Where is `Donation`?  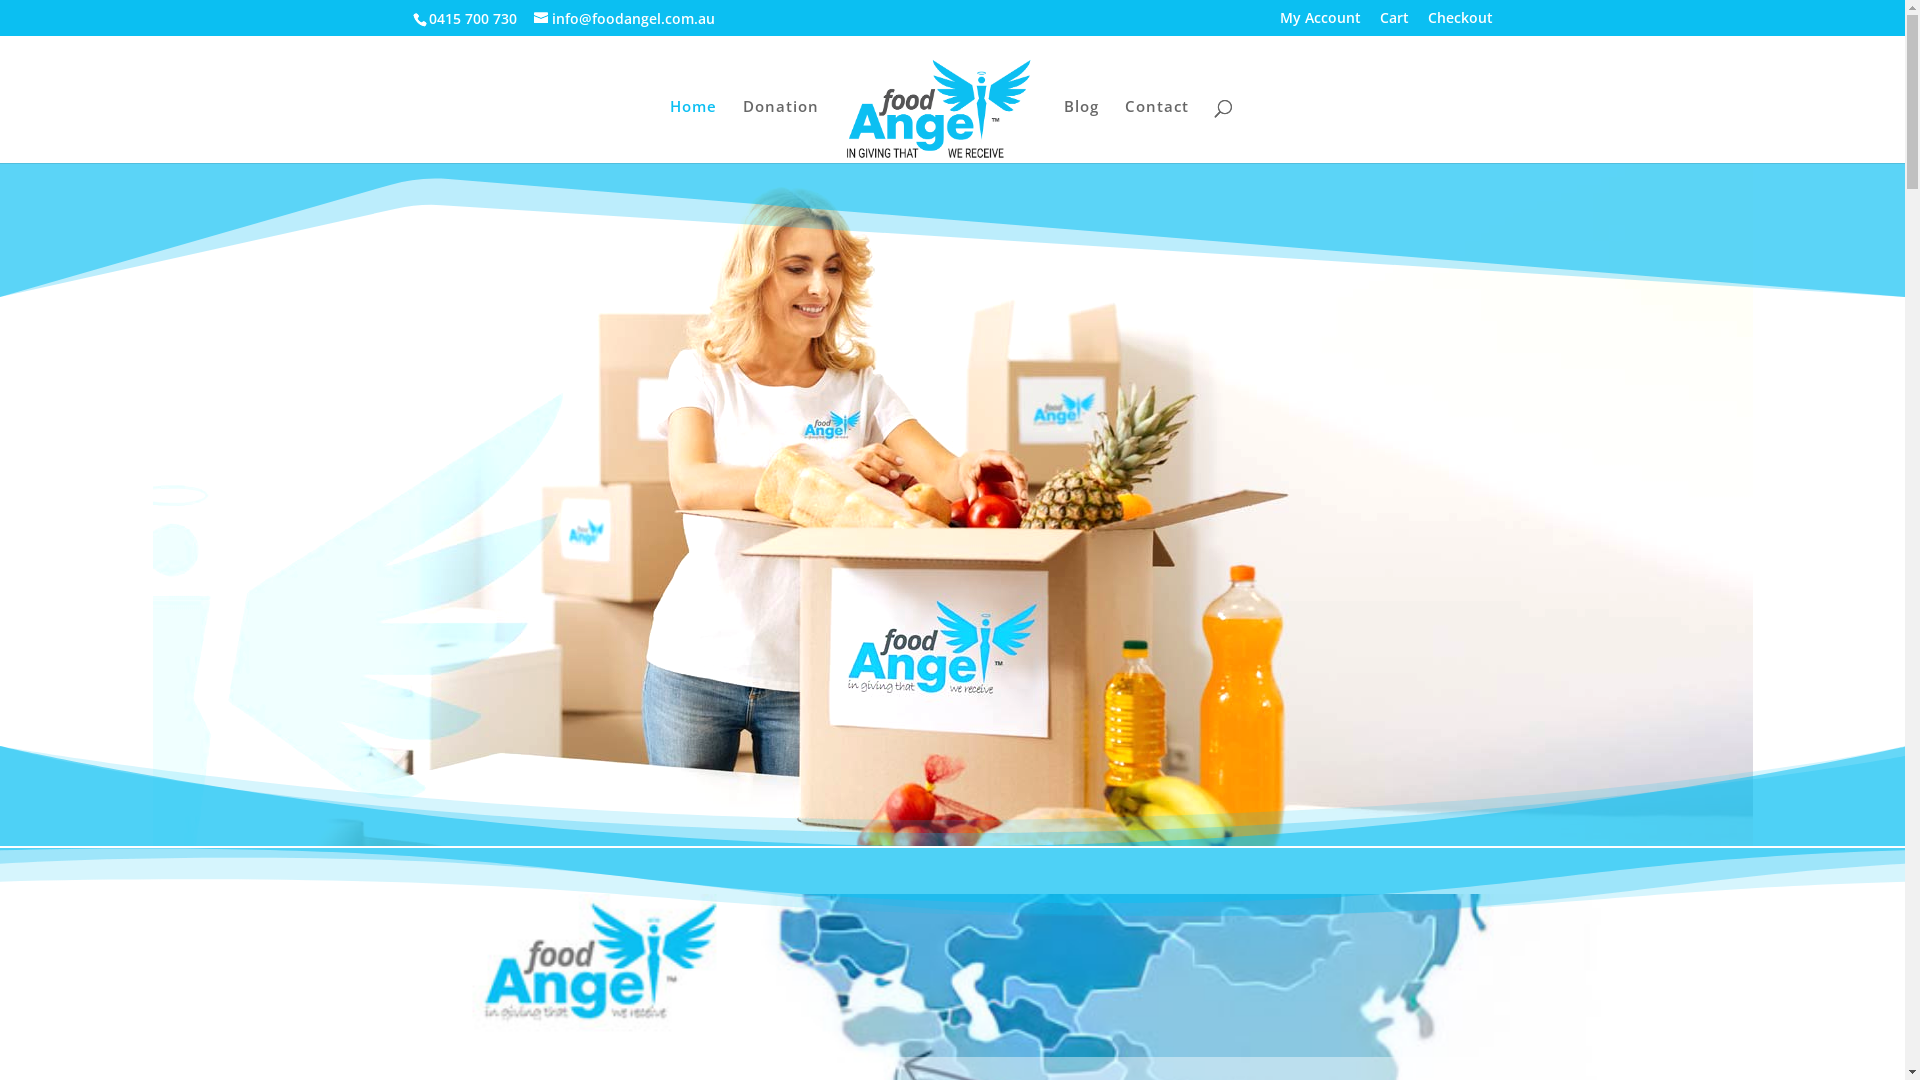
Donation is located at coordinates (781, 131).